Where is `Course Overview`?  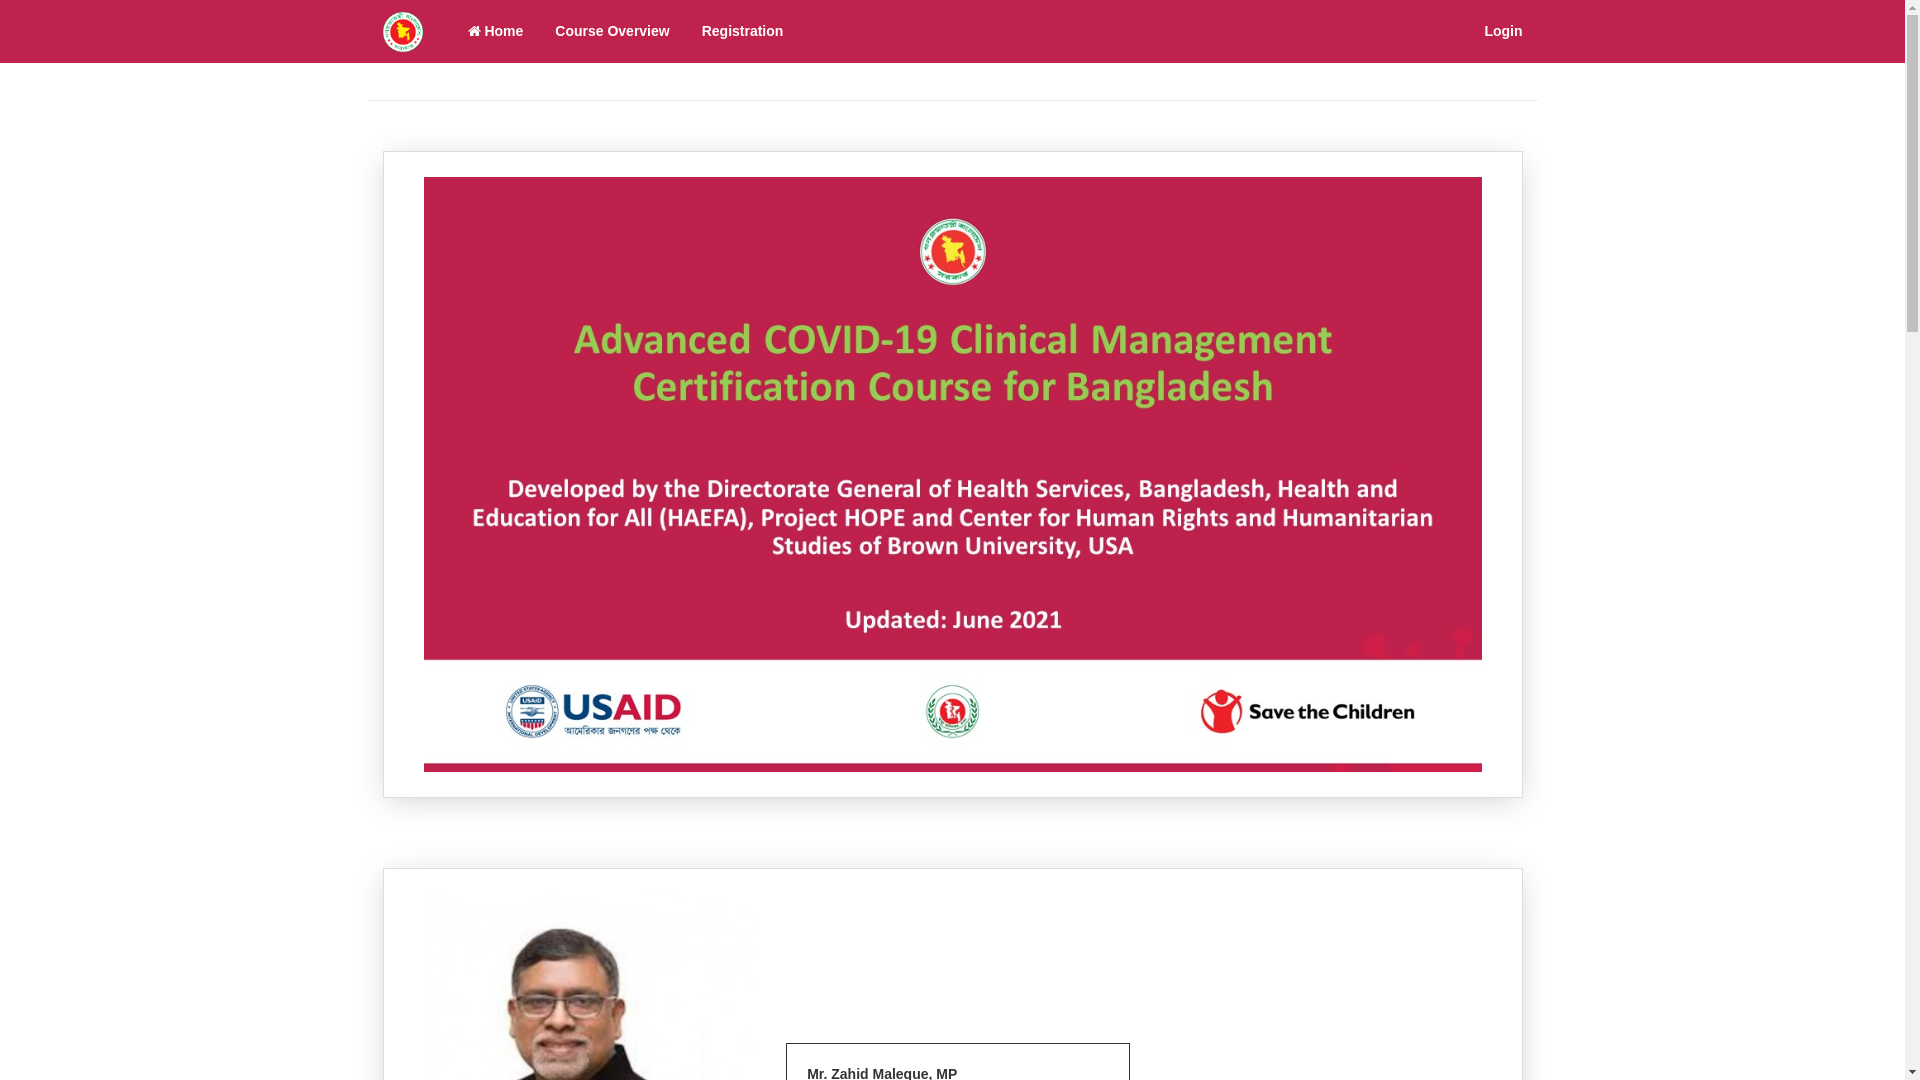
Course Overview is located at coordinates (612, 30).